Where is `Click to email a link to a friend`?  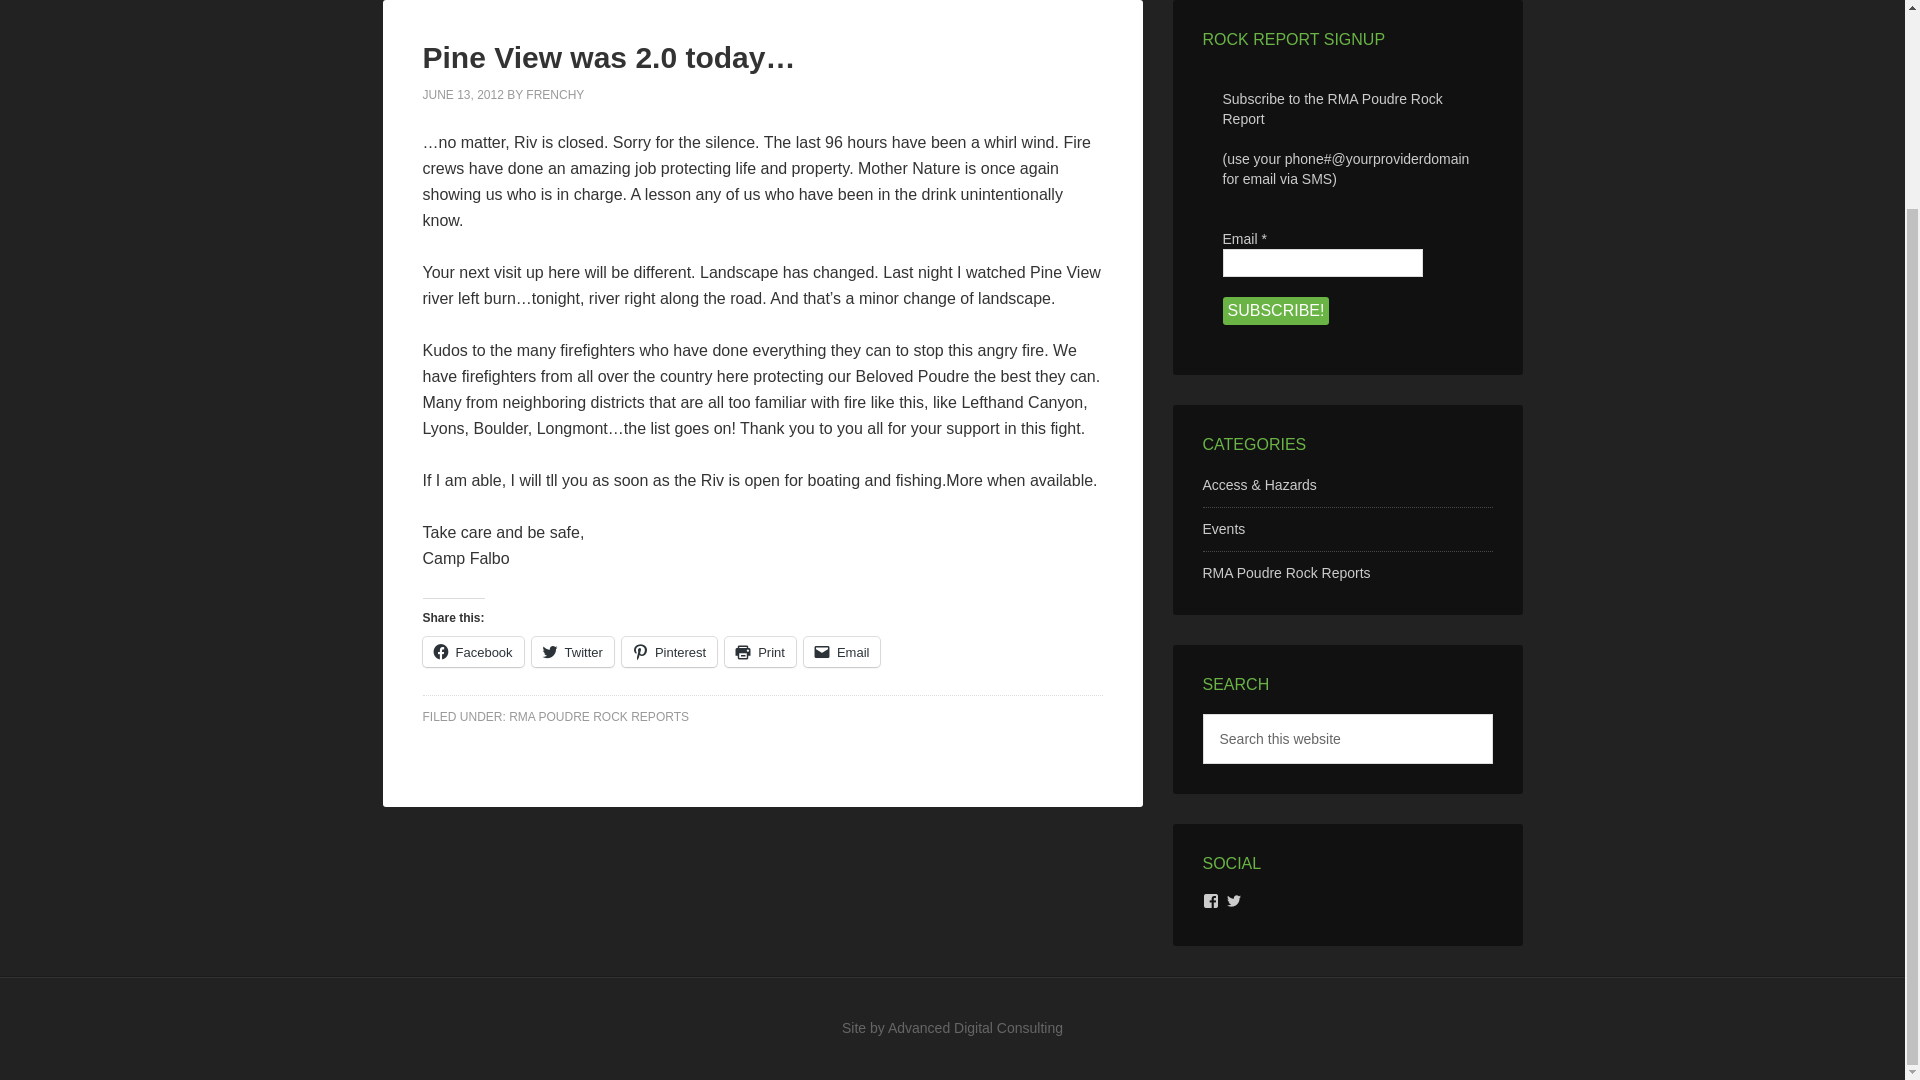 Click to email a link to a friend is located at coordinates (842, 652).